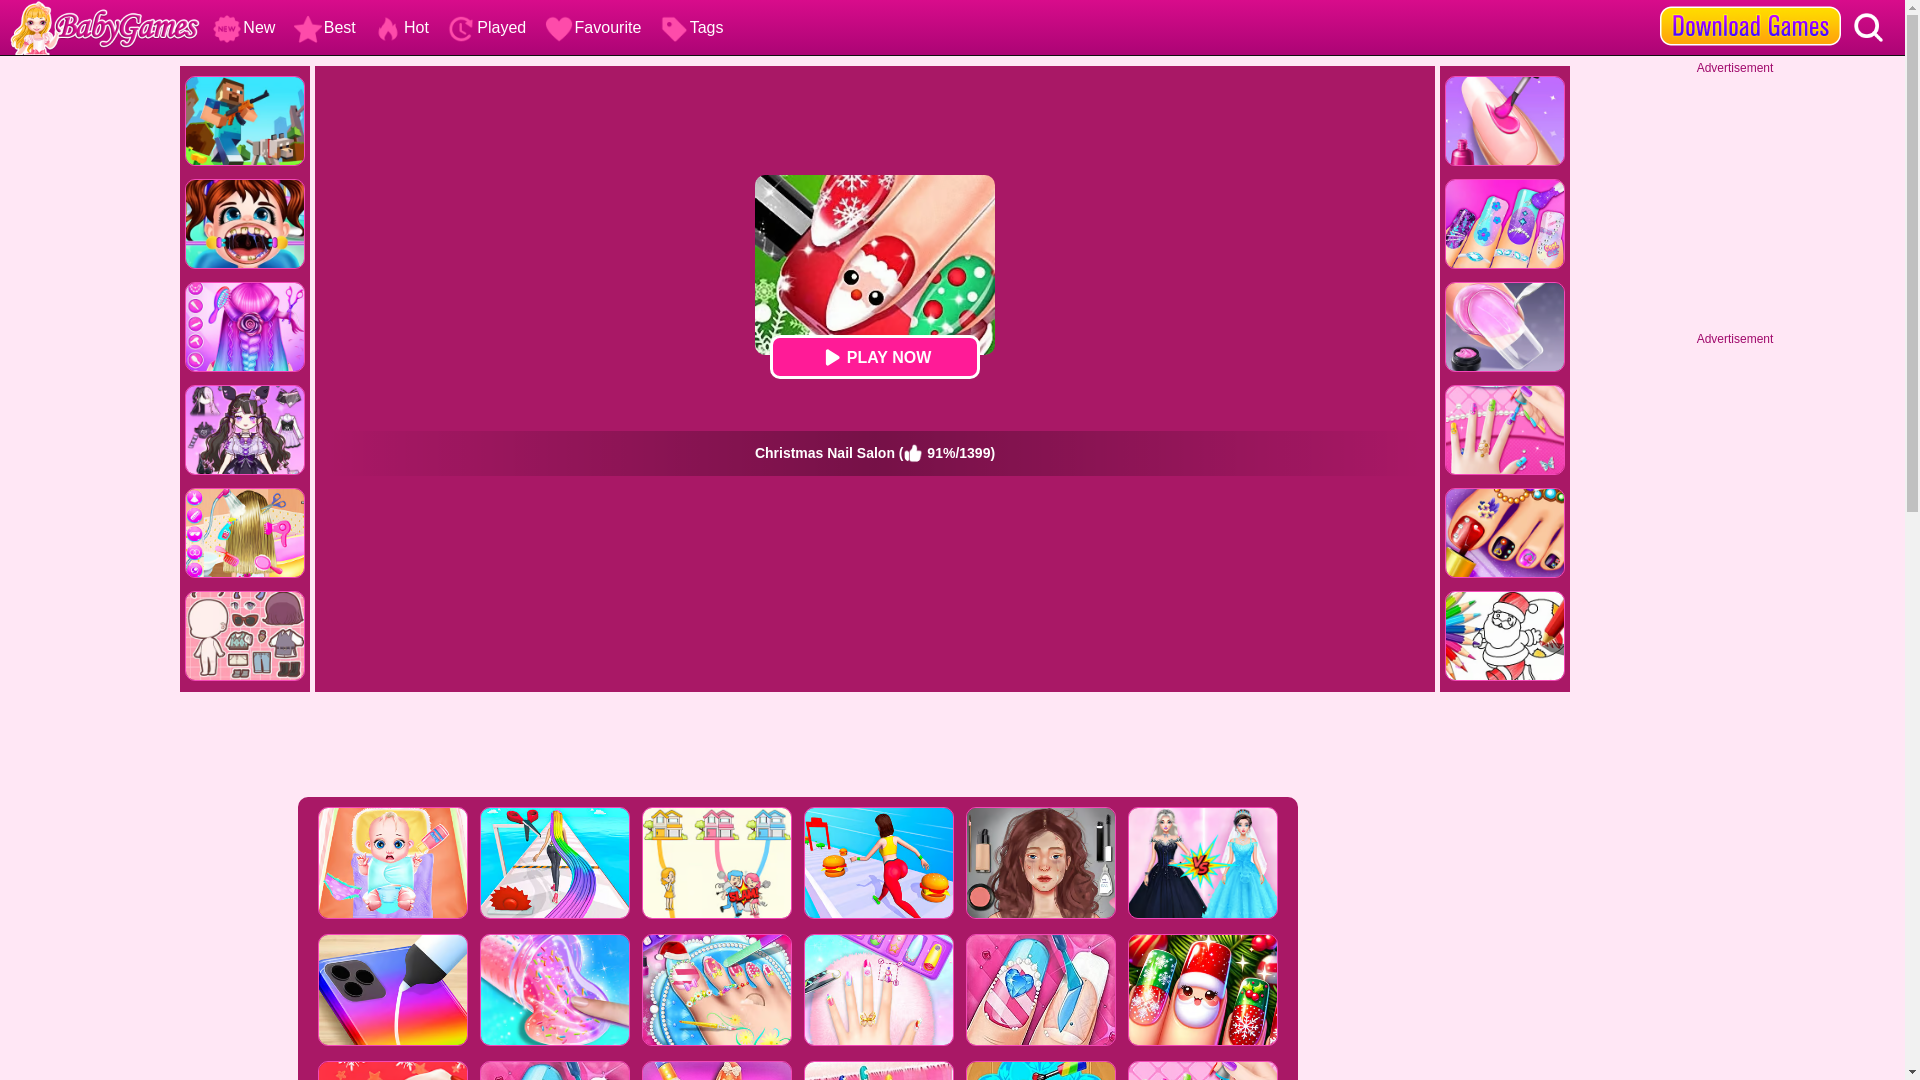  I want to click on Tags, so click(690, 27).